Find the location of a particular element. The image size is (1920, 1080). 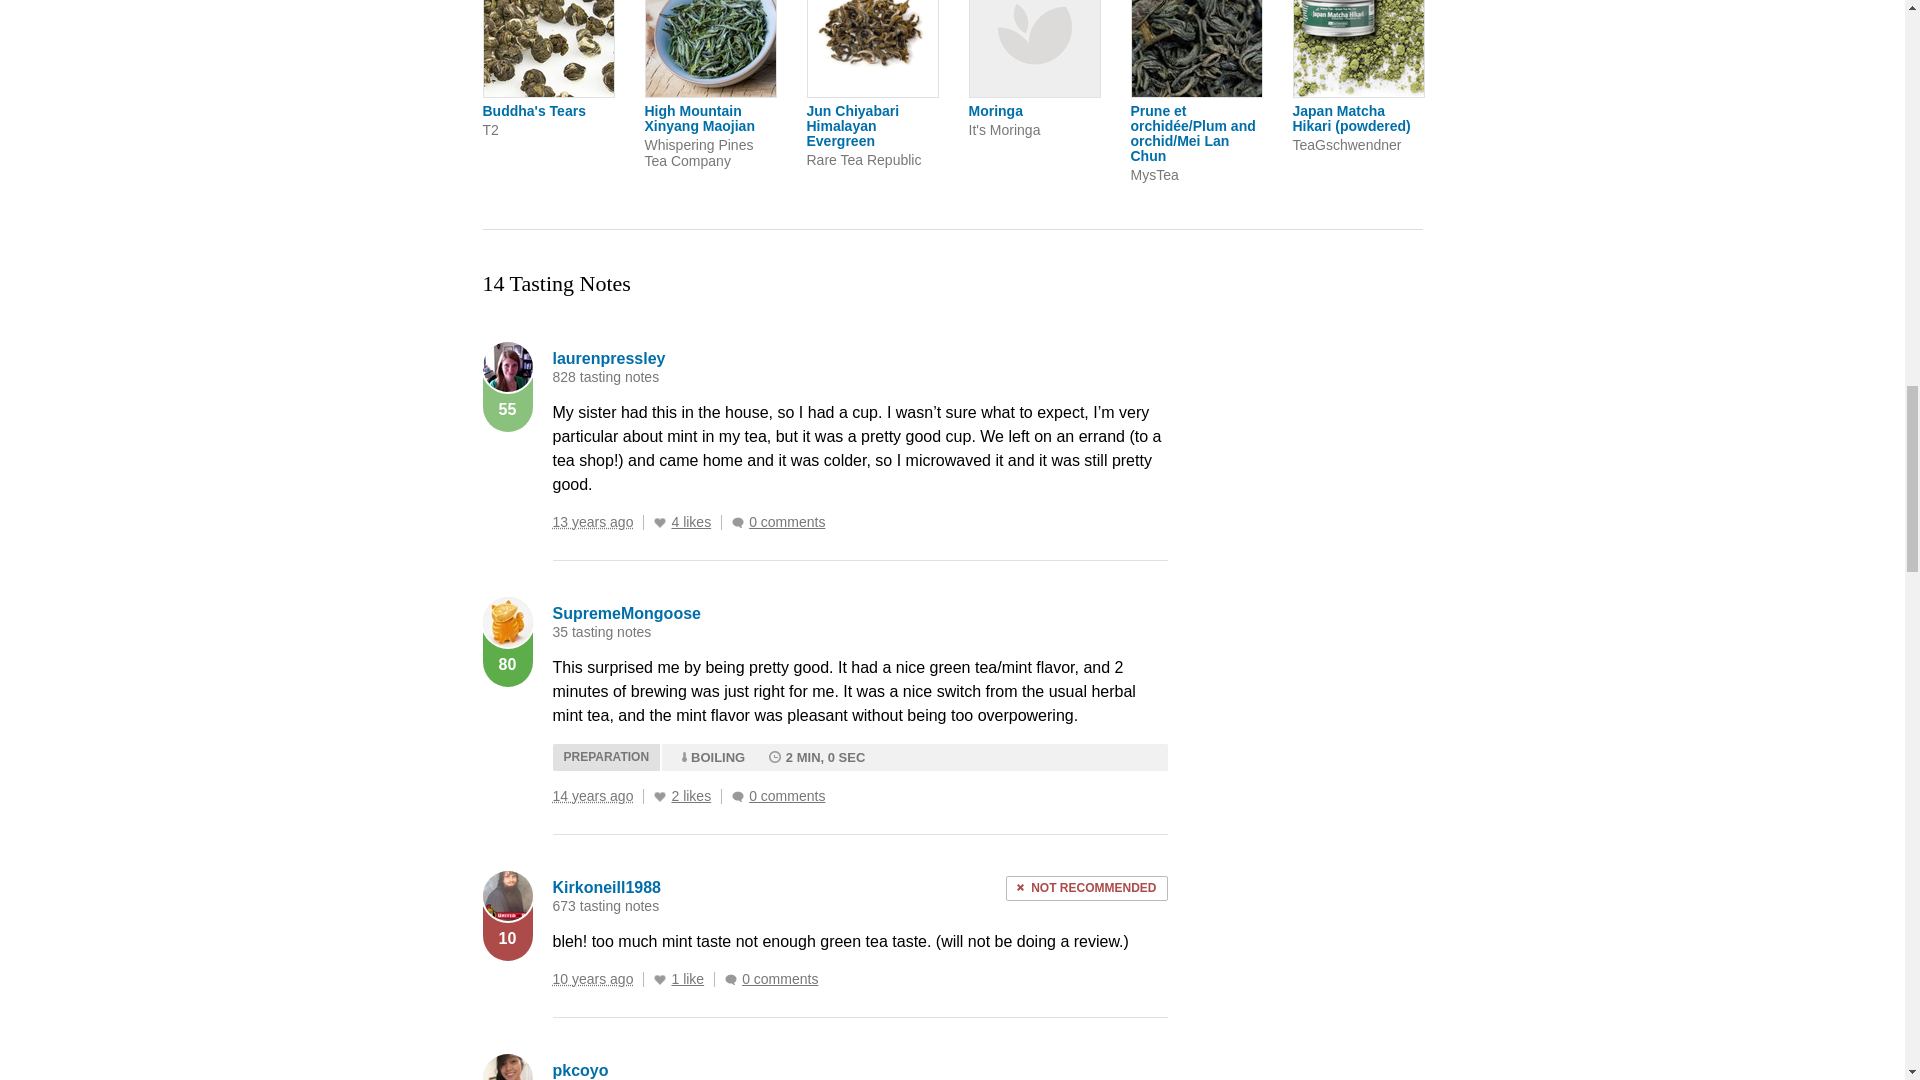

Like This is located at coordinates (660, 796).